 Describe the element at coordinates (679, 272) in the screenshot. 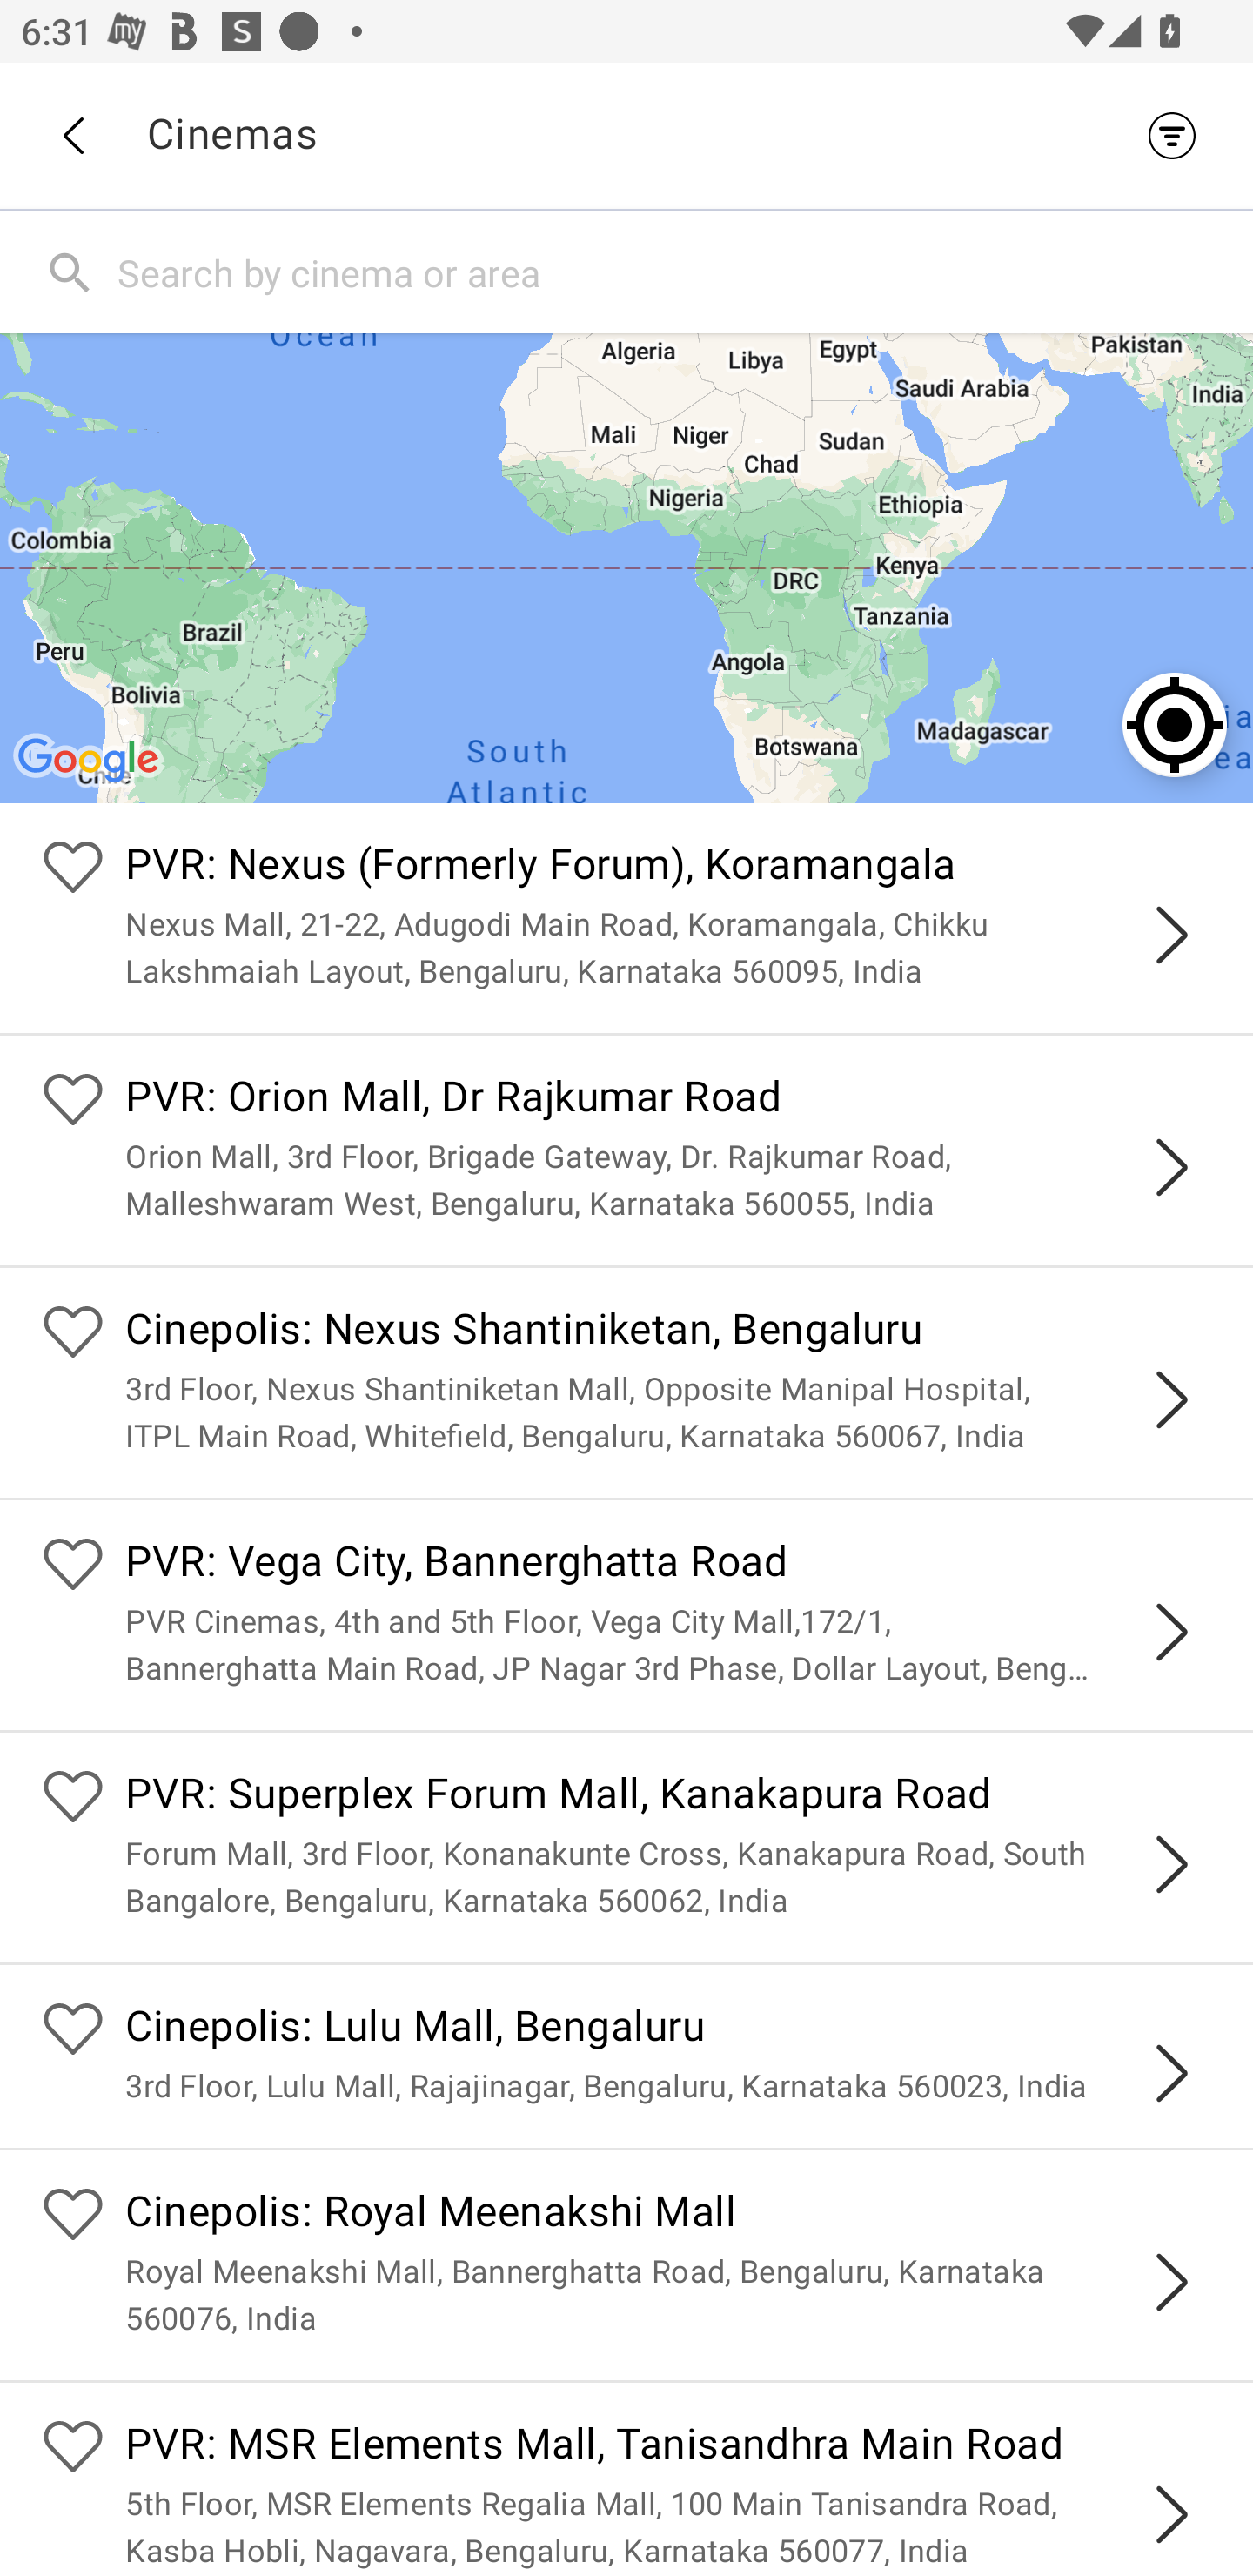

I see `Search by cinema or area` at that location.